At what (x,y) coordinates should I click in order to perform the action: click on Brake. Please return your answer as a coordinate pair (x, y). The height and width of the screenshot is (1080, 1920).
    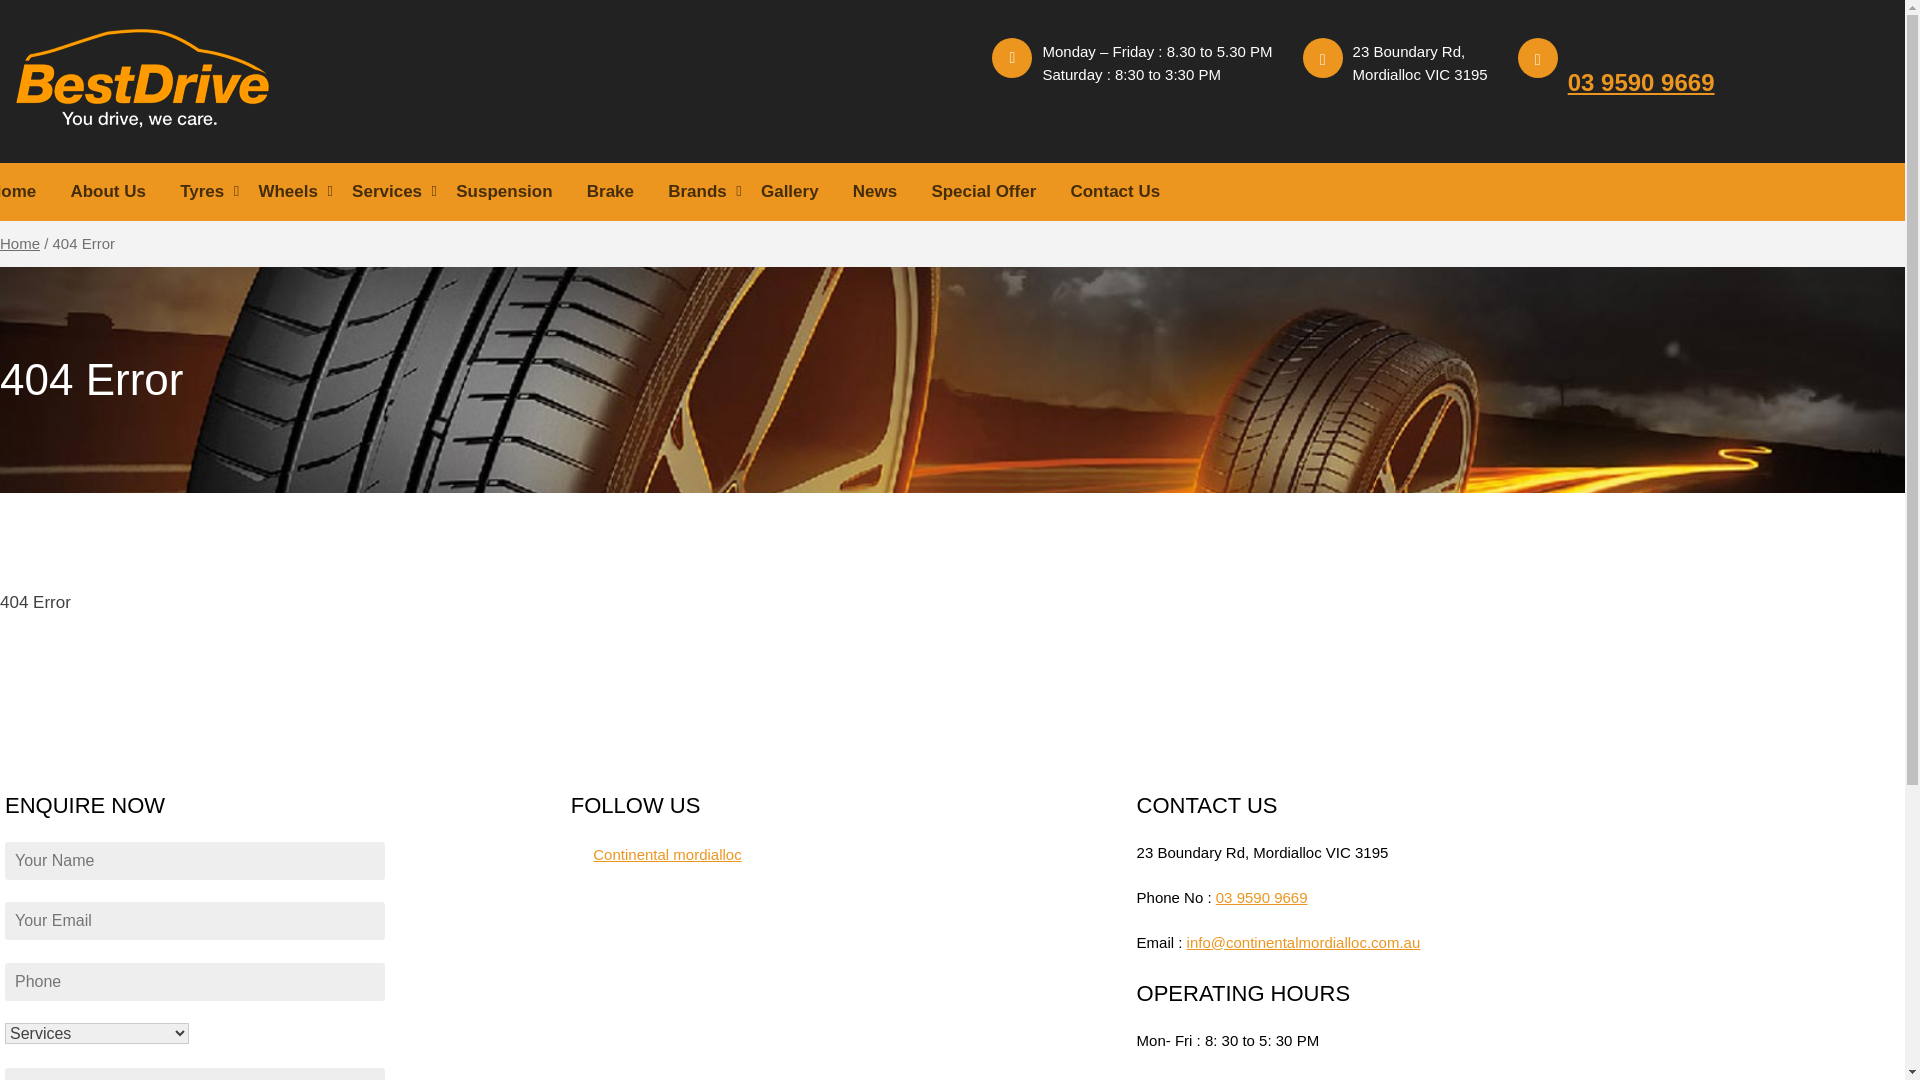
    Looking at the image, I should click on (610, 192).